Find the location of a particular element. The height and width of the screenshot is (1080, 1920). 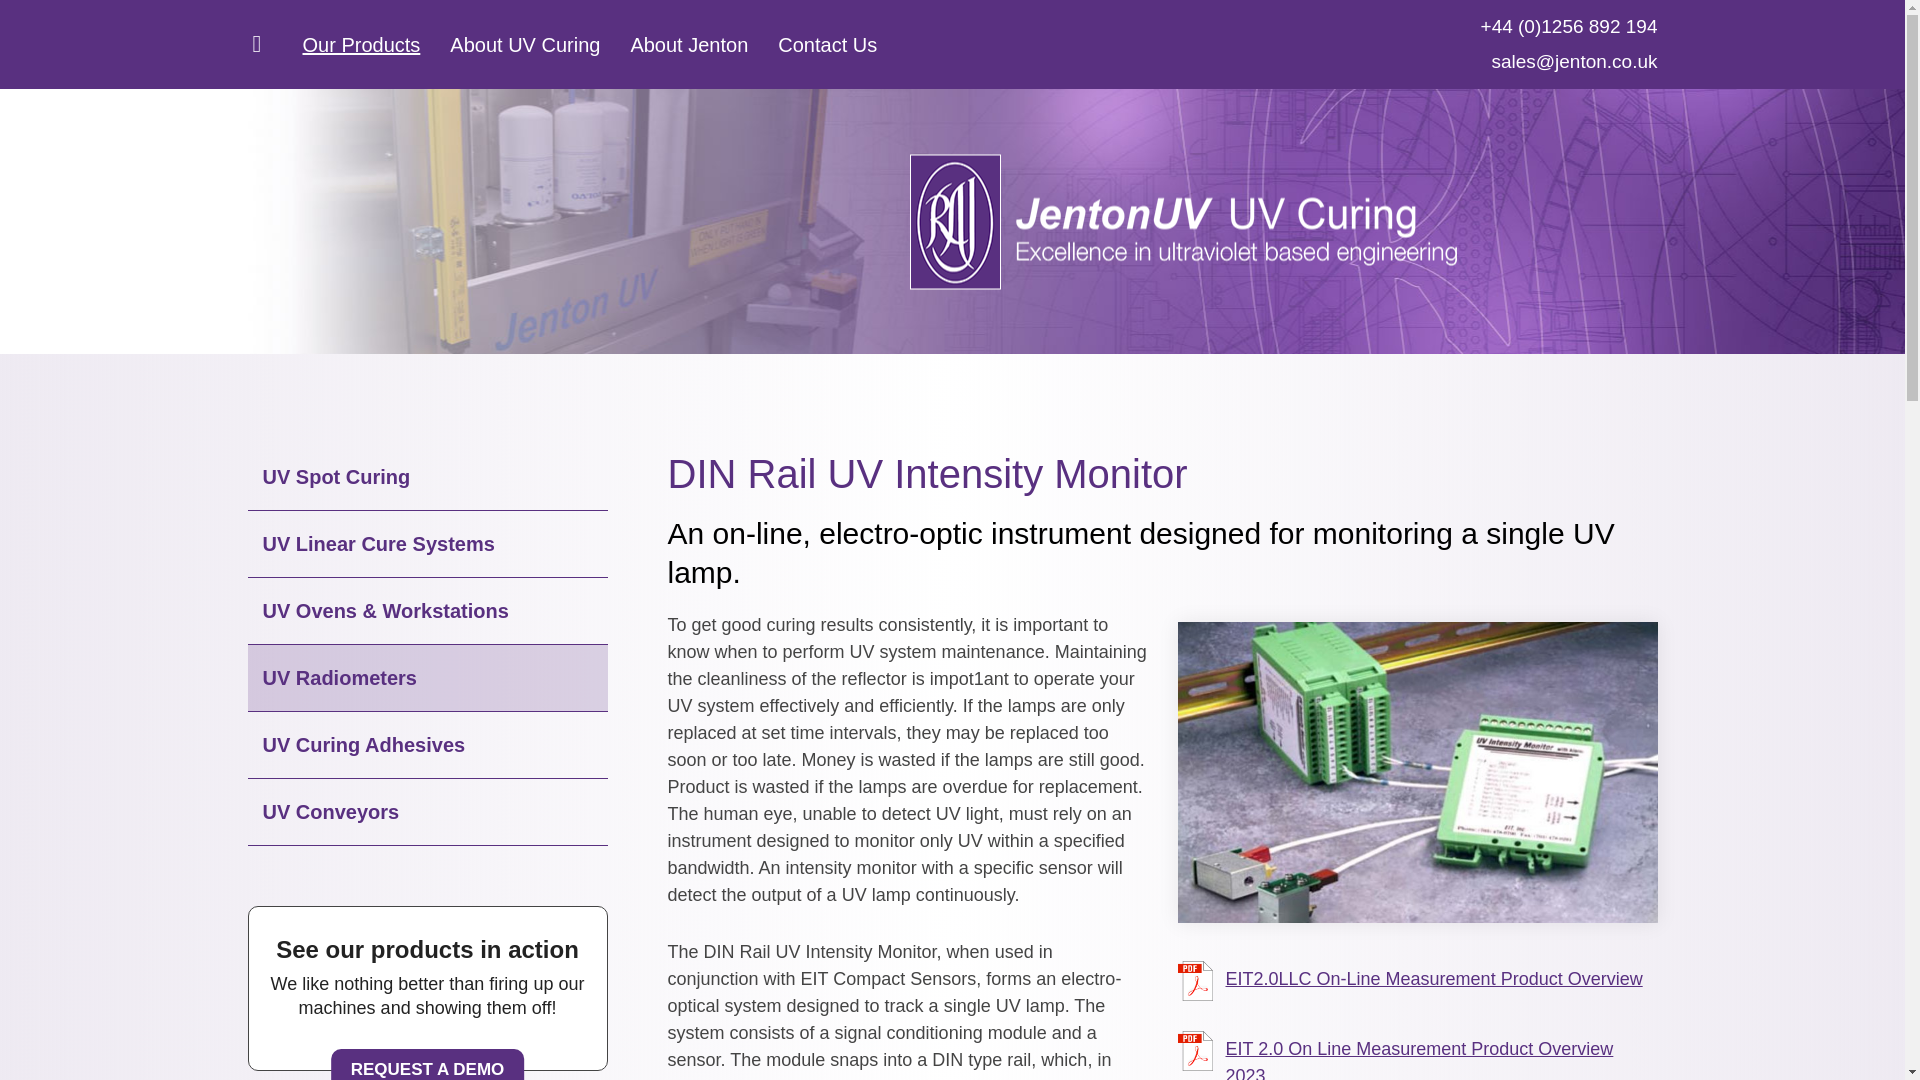

UV Radiometers is located at coordinates (428, 678).